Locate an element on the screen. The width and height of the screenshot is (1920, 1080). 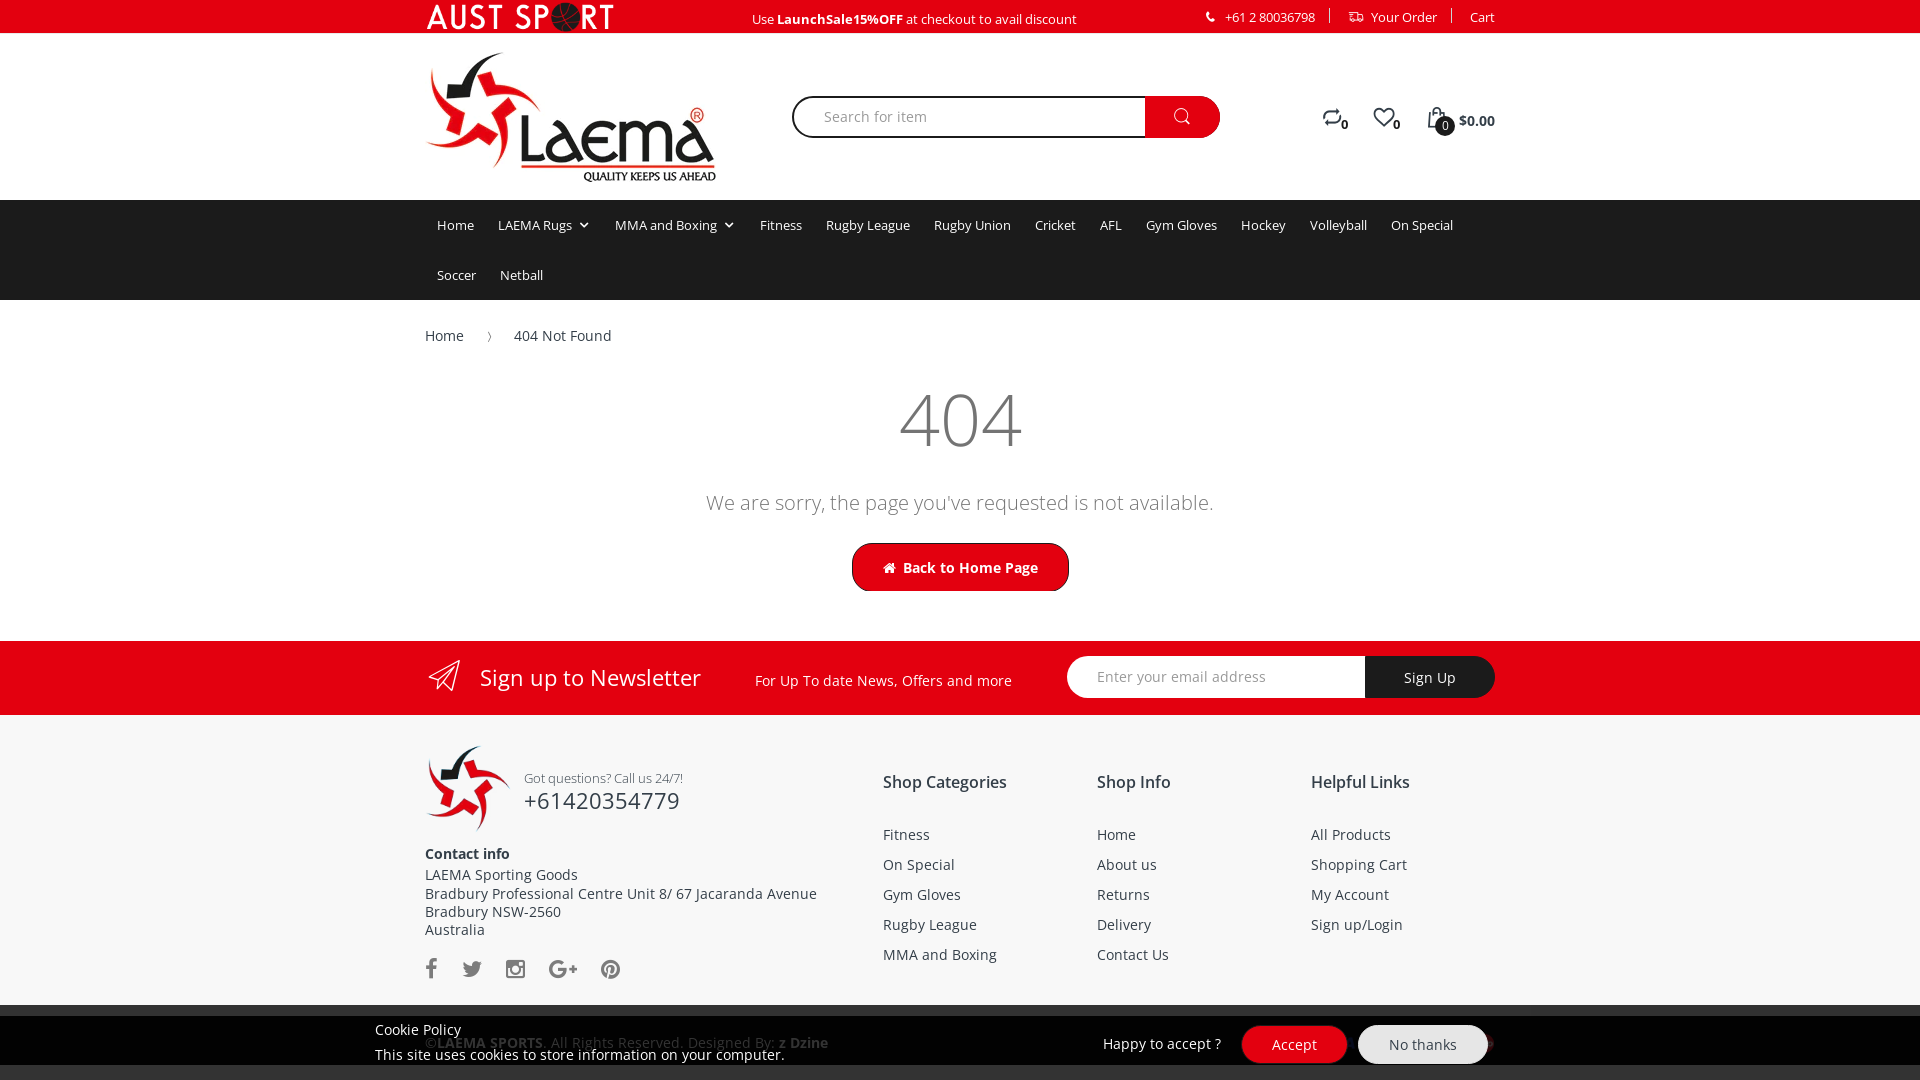
LAEMA Rugs is located at coordinates (535, 230).